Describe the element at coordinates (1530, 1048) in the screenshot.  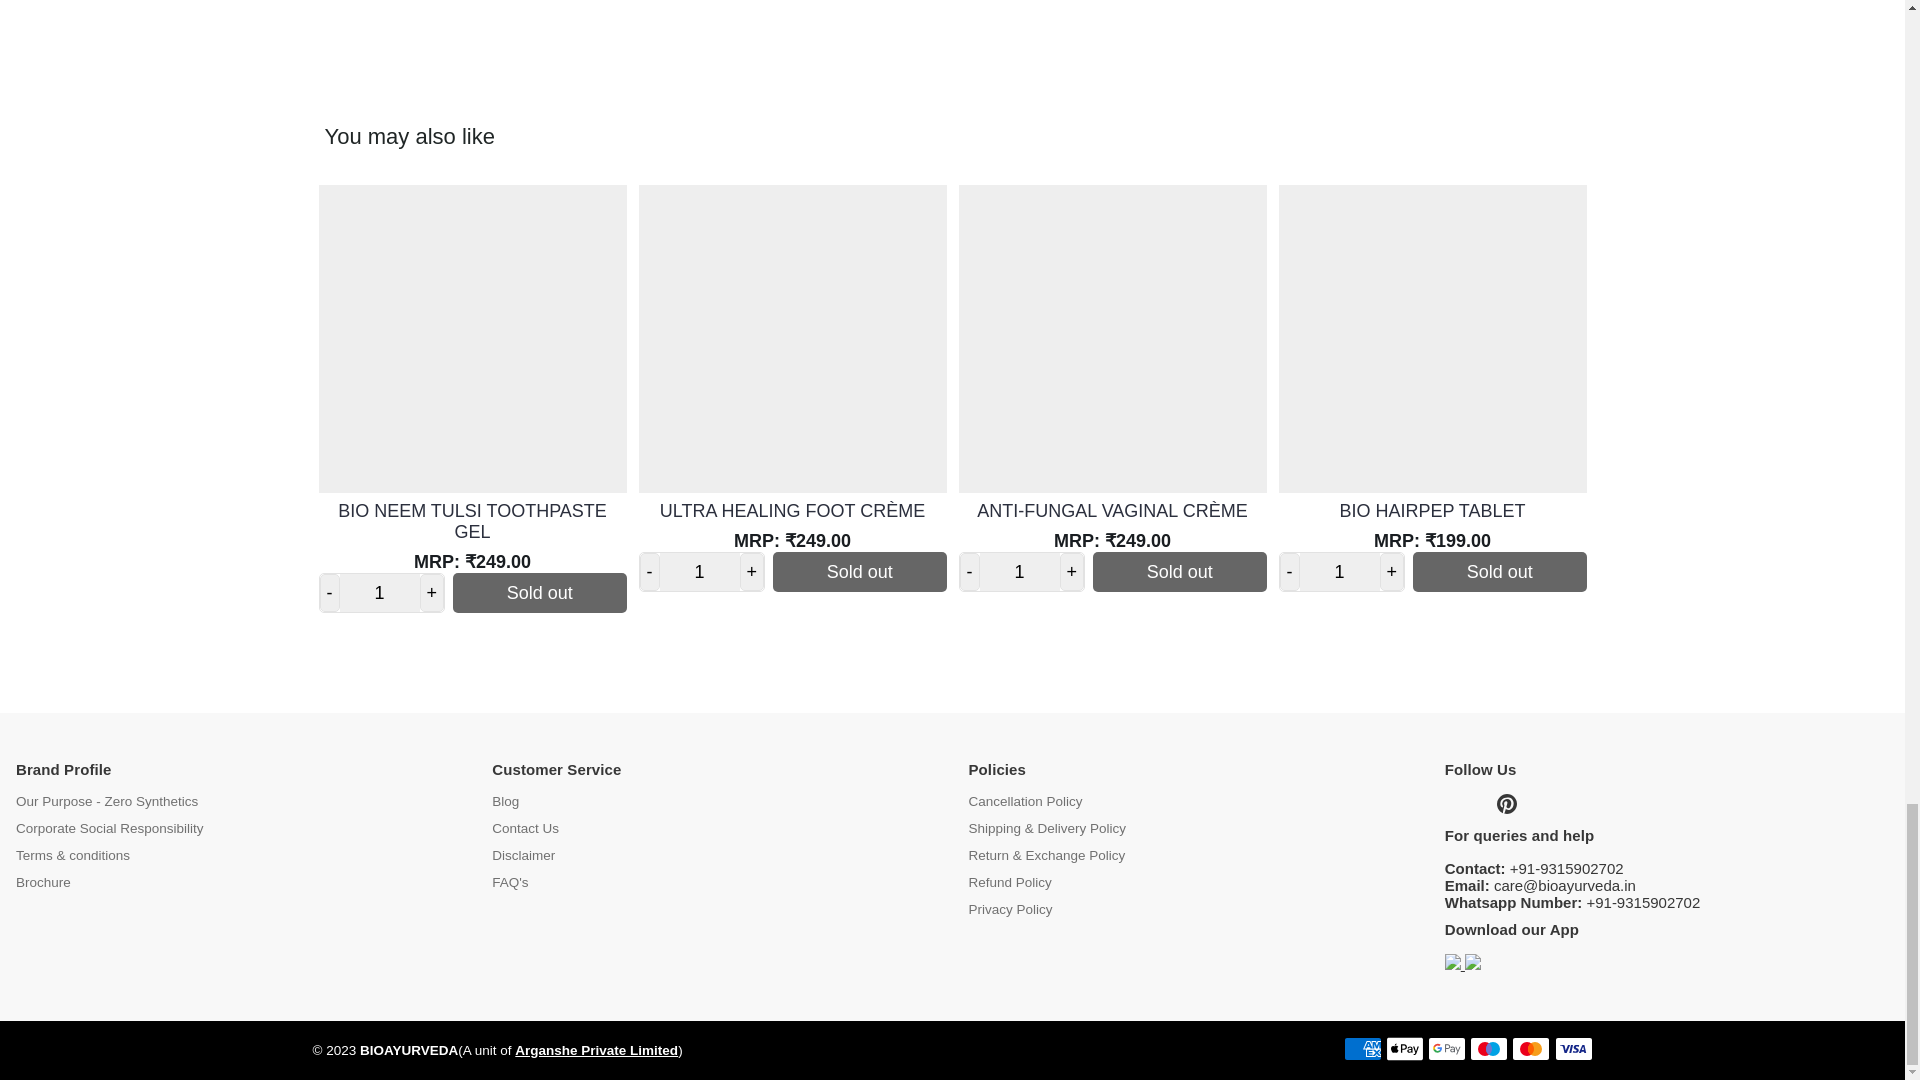
I see `Mastercard` at that location.